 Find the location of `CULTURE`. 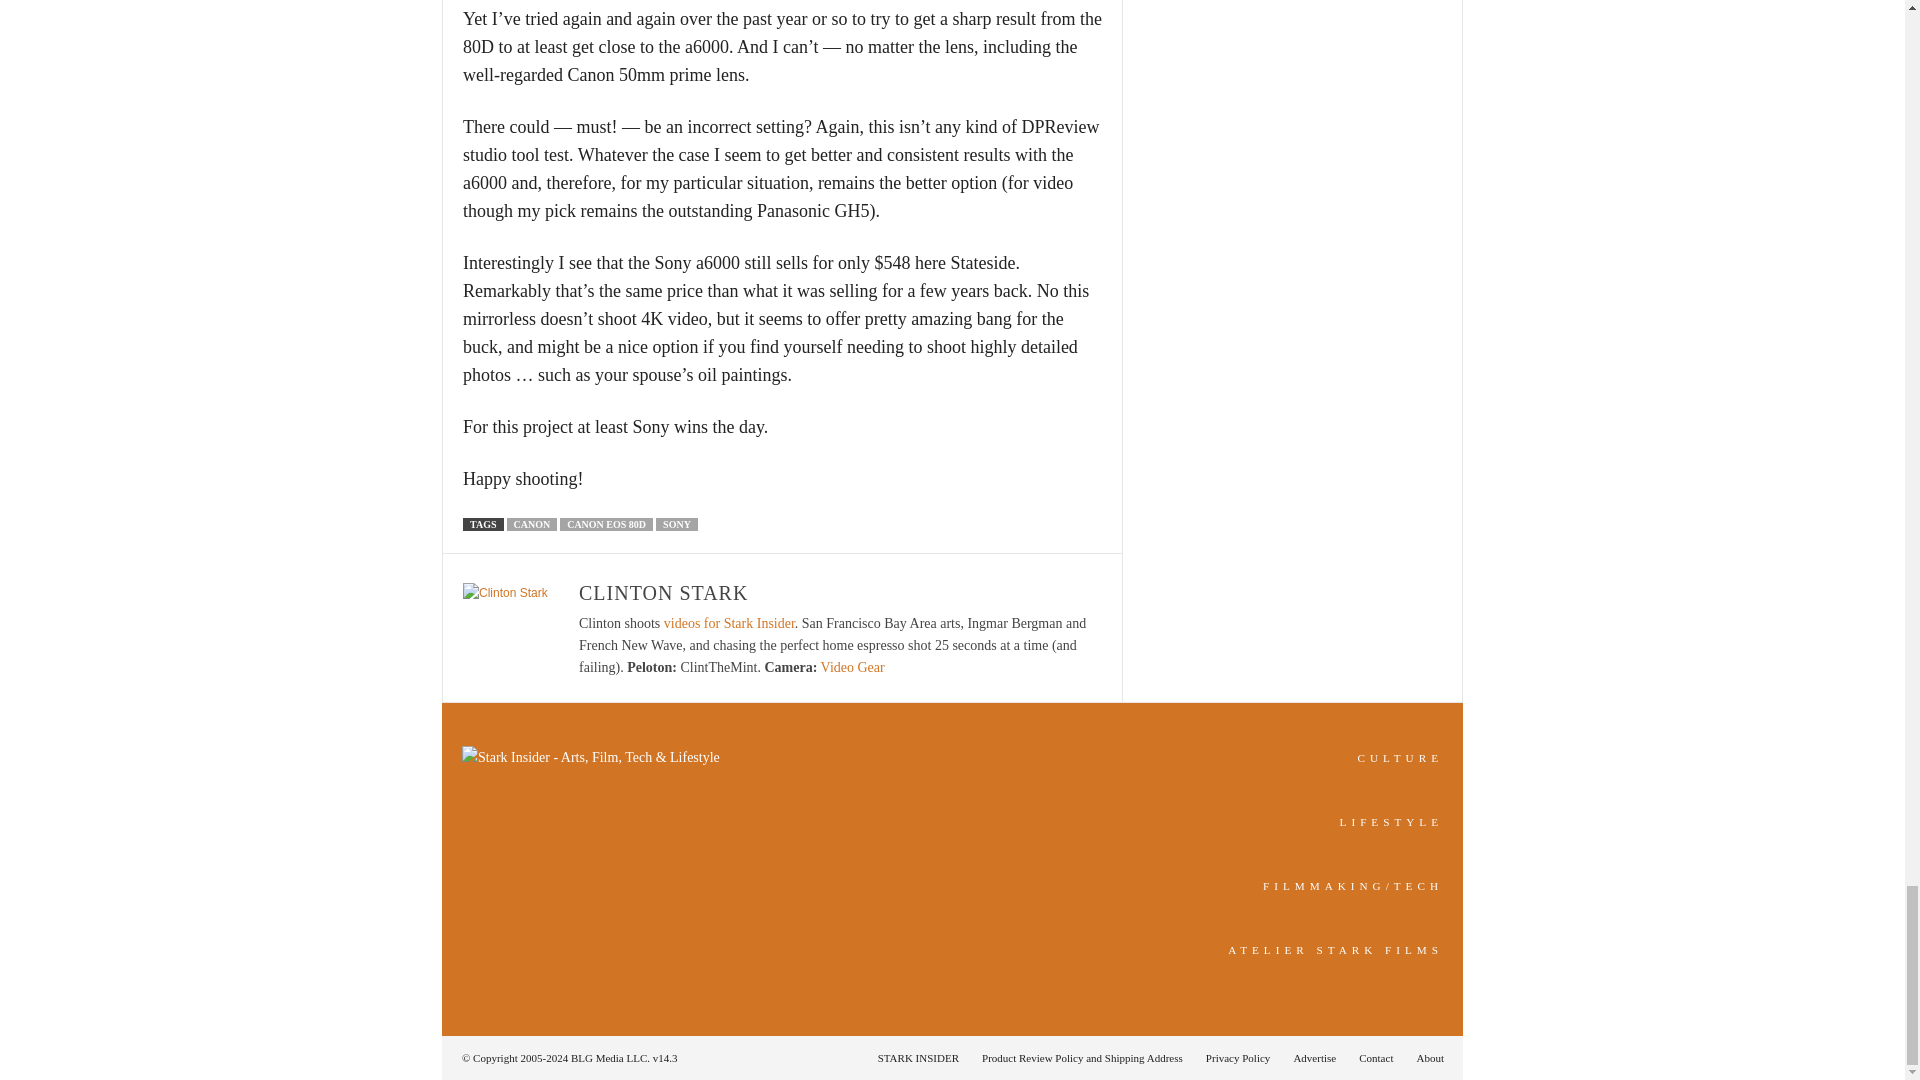

CULTURE is located at coordinates (1400, 757).